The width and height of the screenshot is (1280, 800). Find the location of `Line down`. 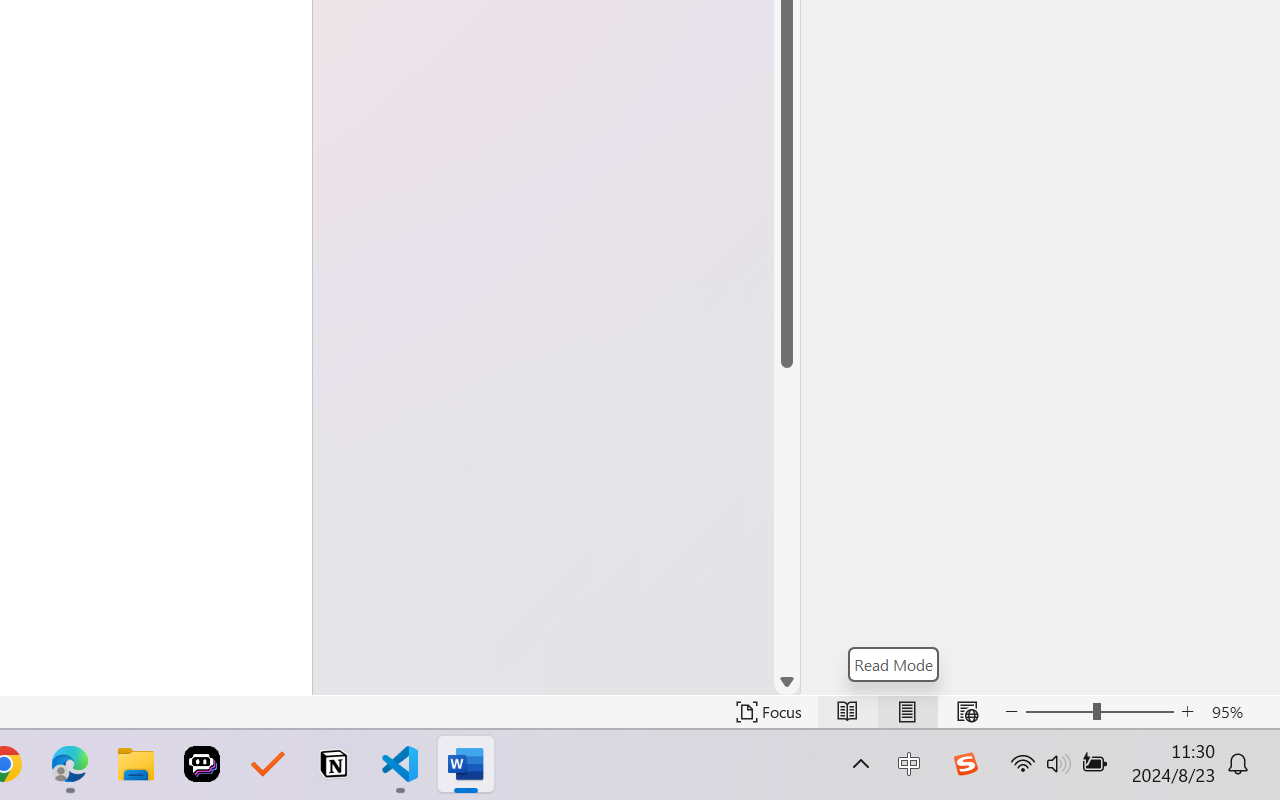

Line down is located at coordinates (787, 682).